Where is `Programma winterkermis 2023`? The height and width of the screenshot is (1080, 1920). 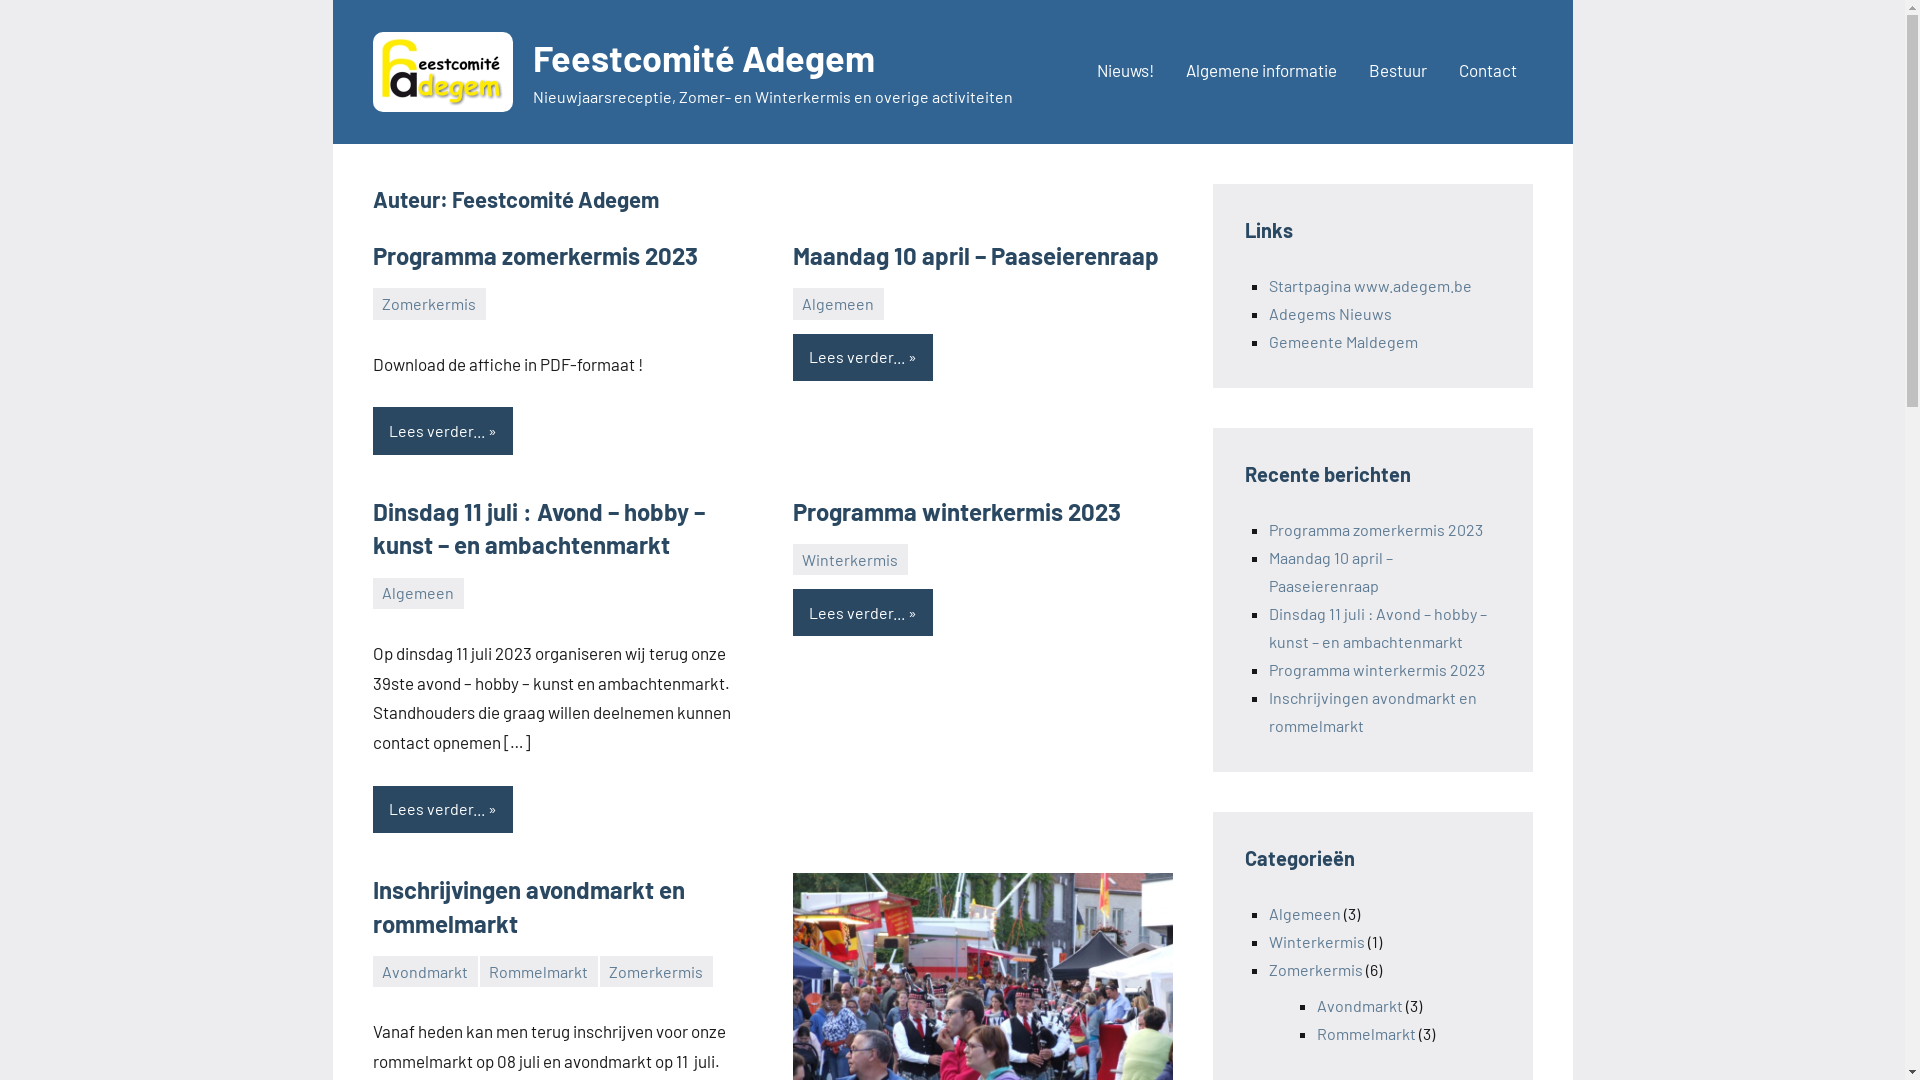
Programma winterkermis 2023 is located at coordinates (956, 512).